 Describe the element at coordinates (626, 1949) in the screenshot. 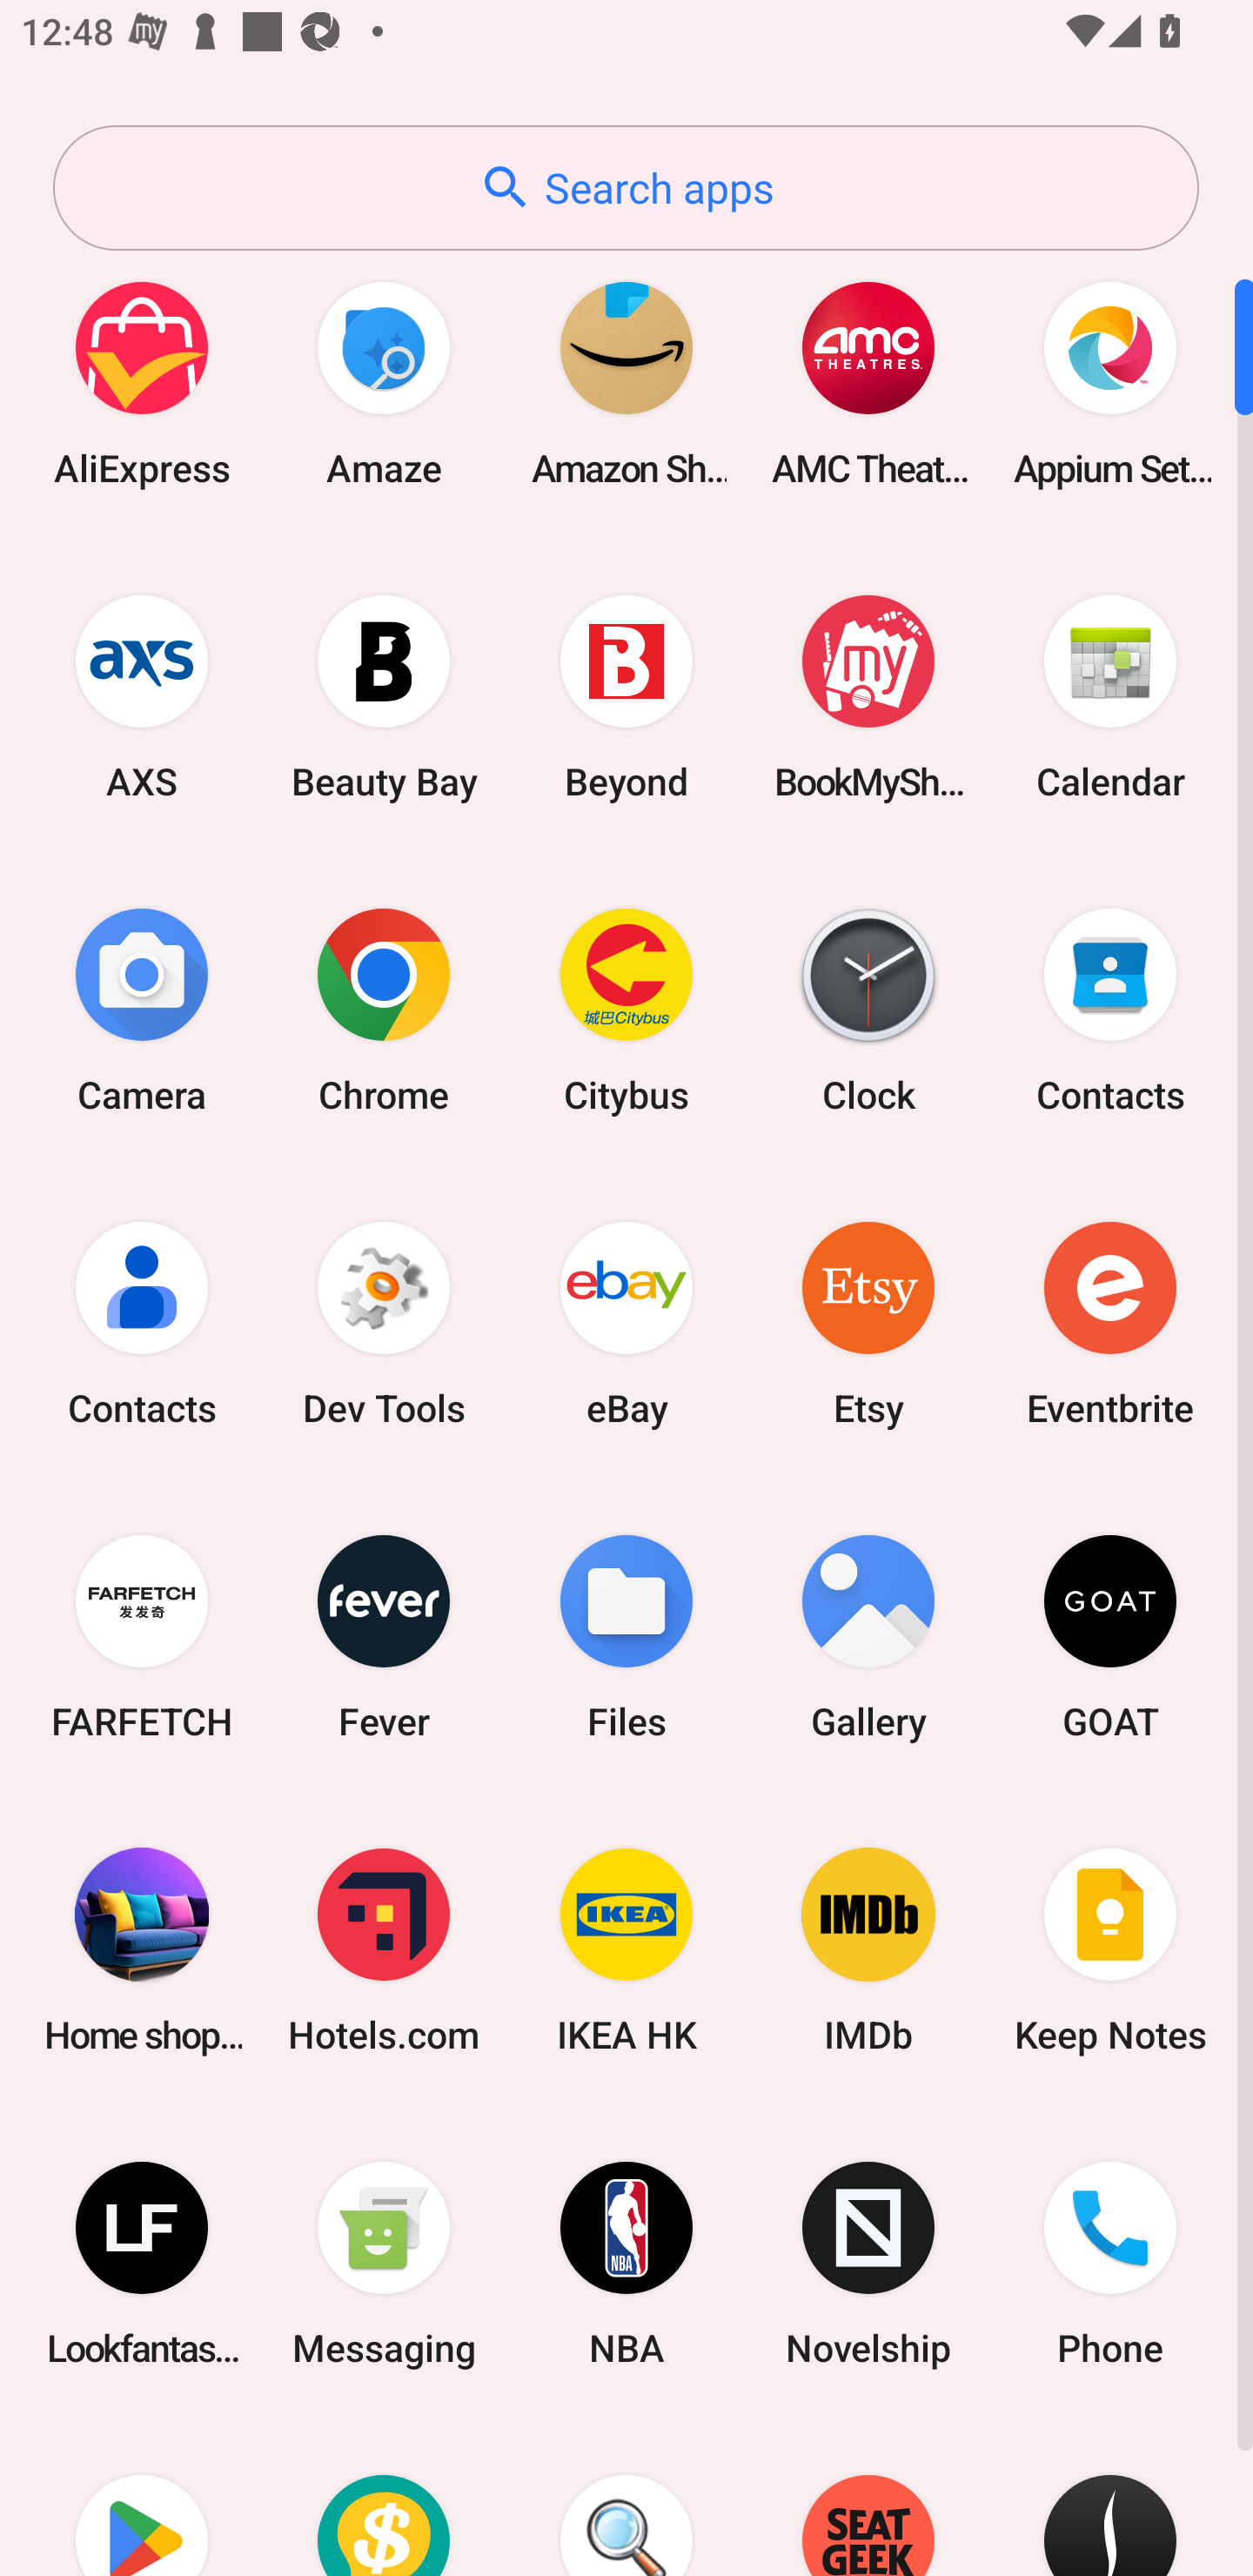

I see `IKEA HK` at that location.